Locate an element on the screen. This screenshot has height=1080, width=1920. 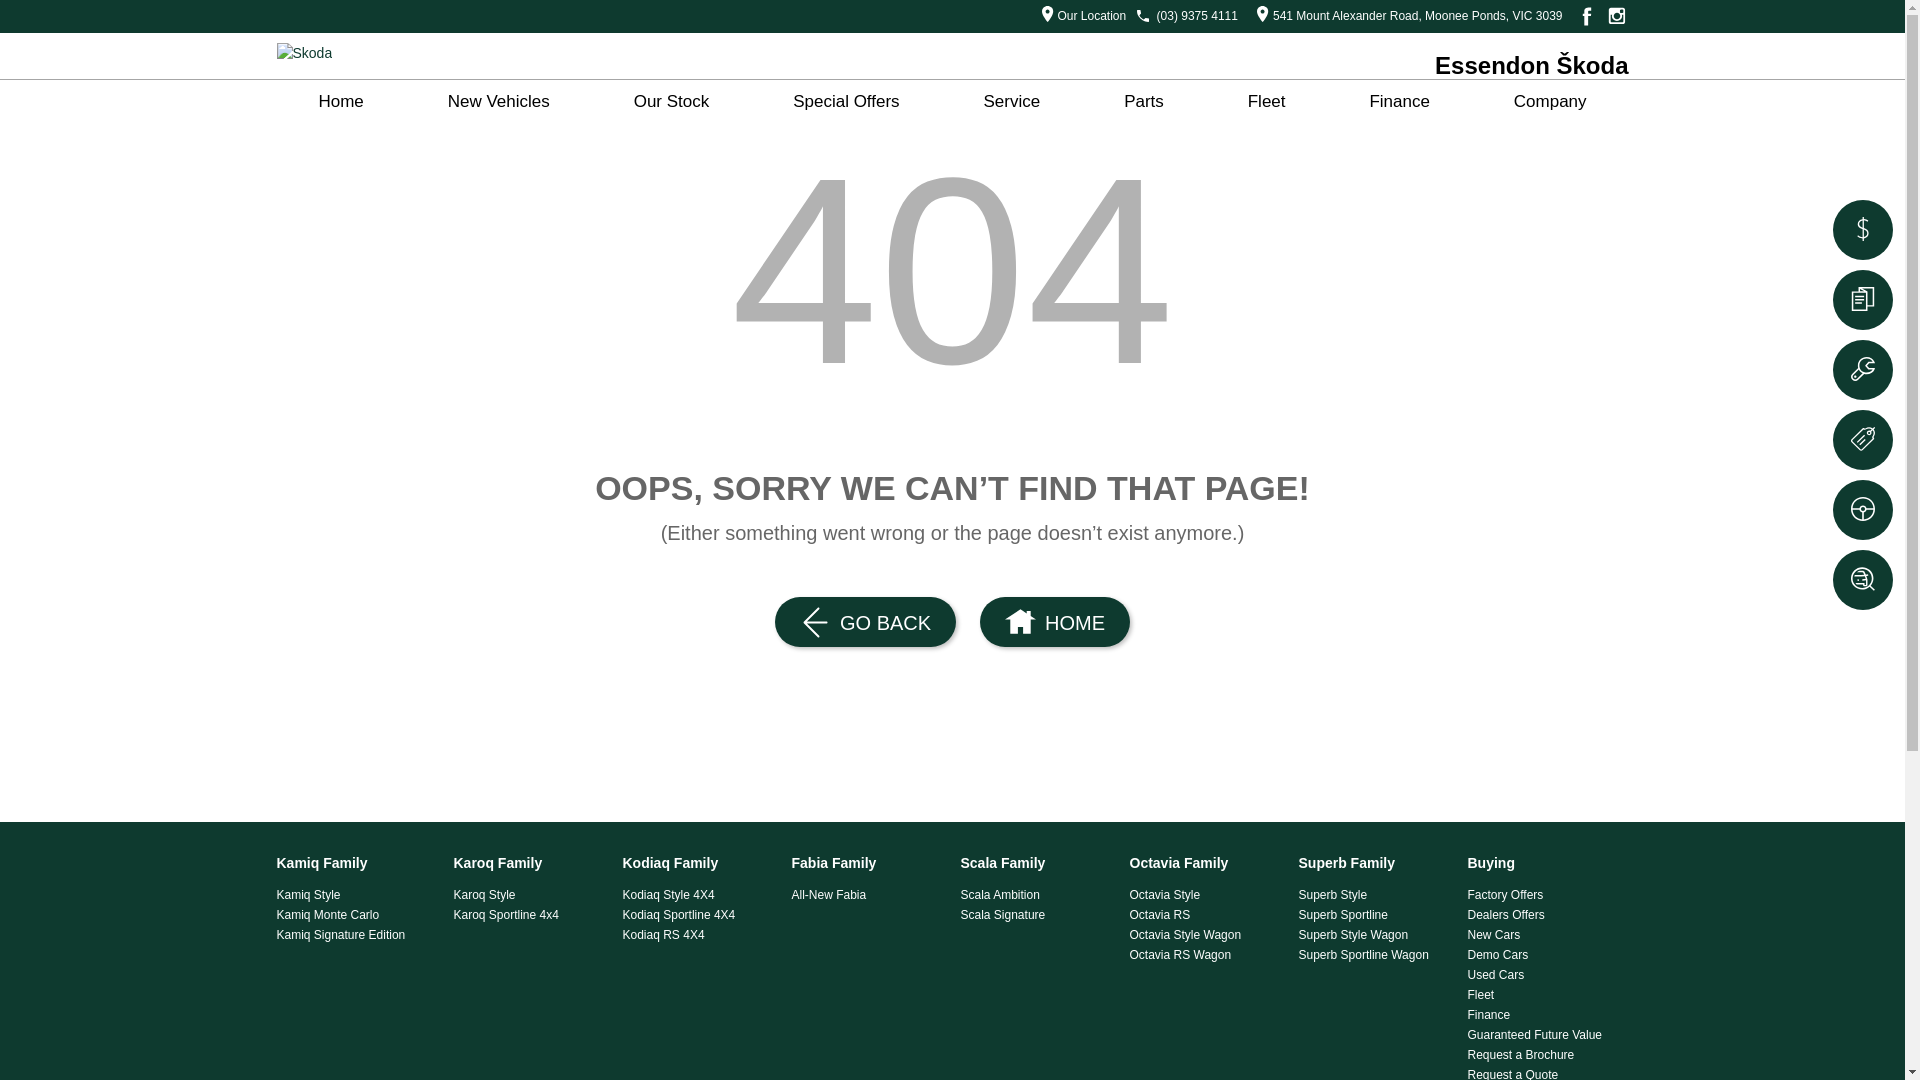
Request a Brochure is located at coordinates (1544, 1055).